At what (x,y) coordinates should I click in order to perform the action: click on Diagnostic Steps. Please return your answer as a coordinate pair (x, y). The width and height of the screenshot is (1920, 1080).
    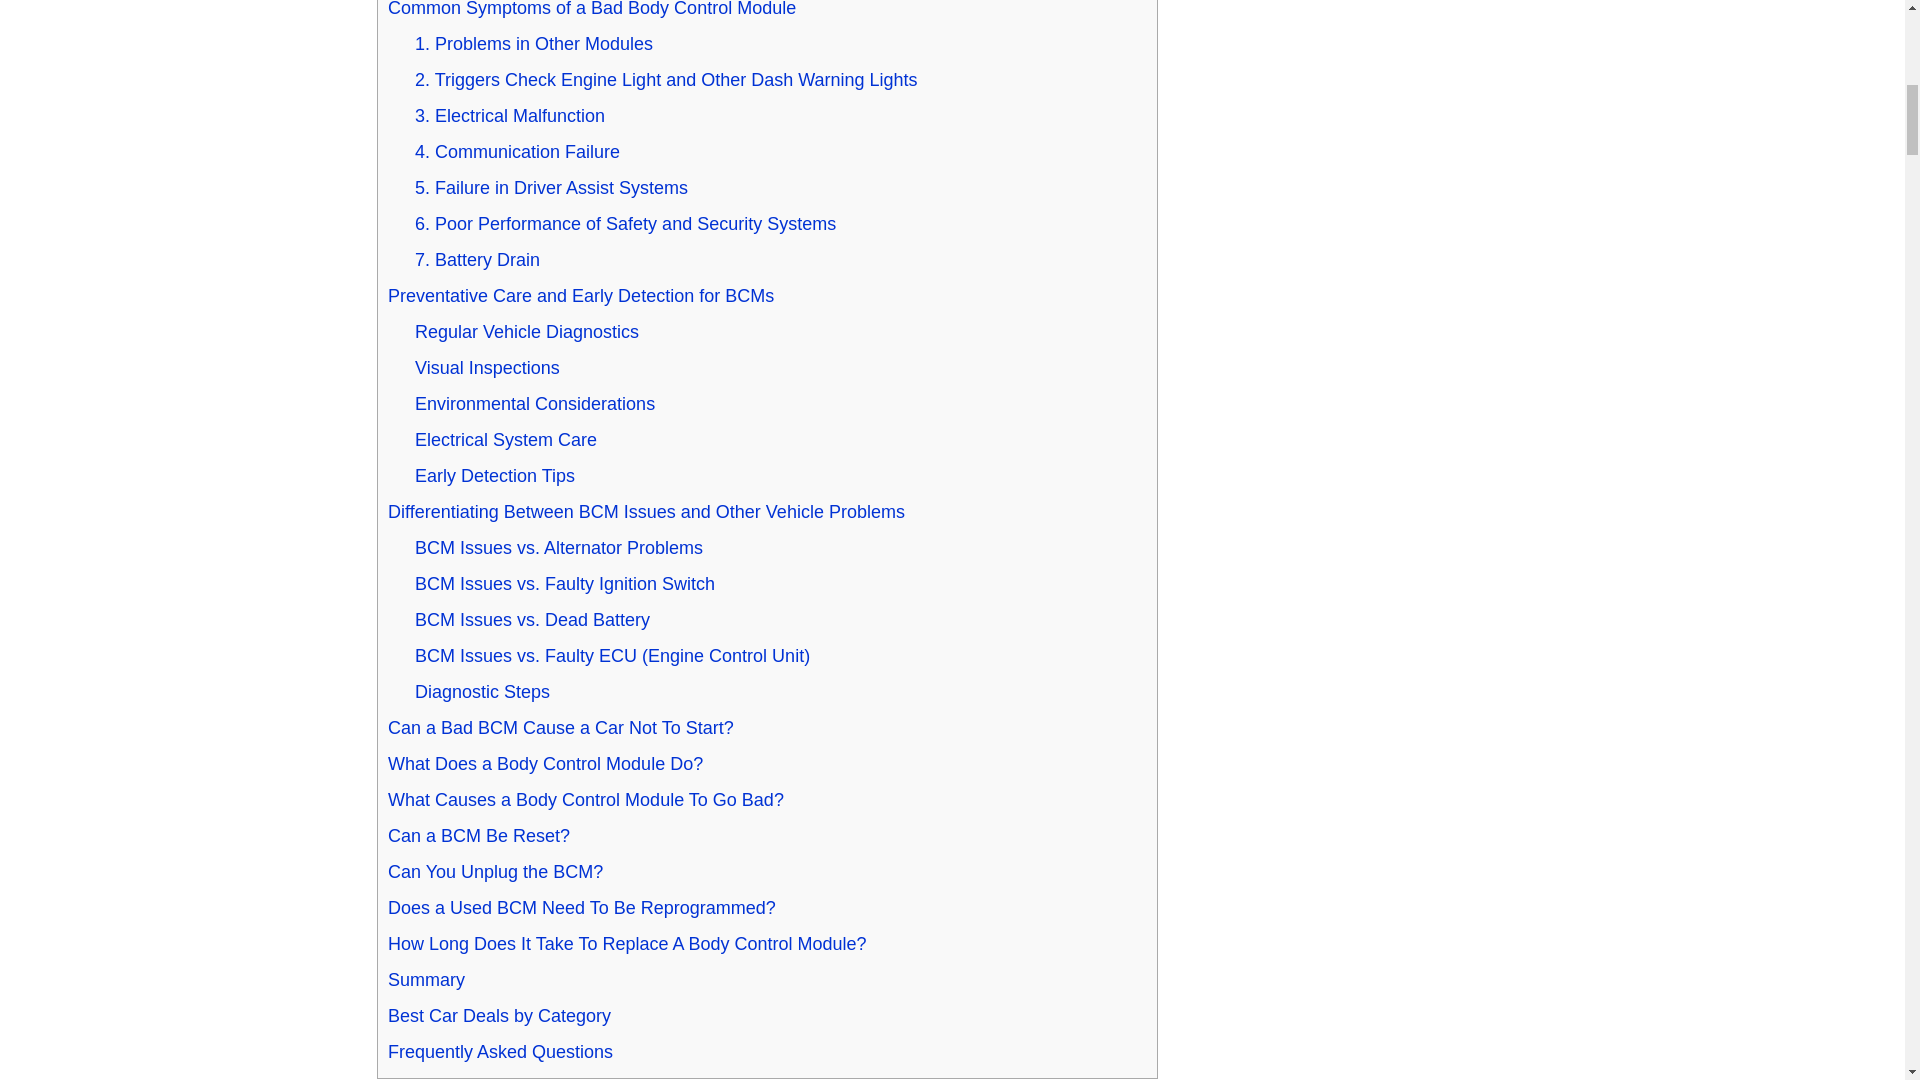
    Looking at the image, I should click on (482, 692).